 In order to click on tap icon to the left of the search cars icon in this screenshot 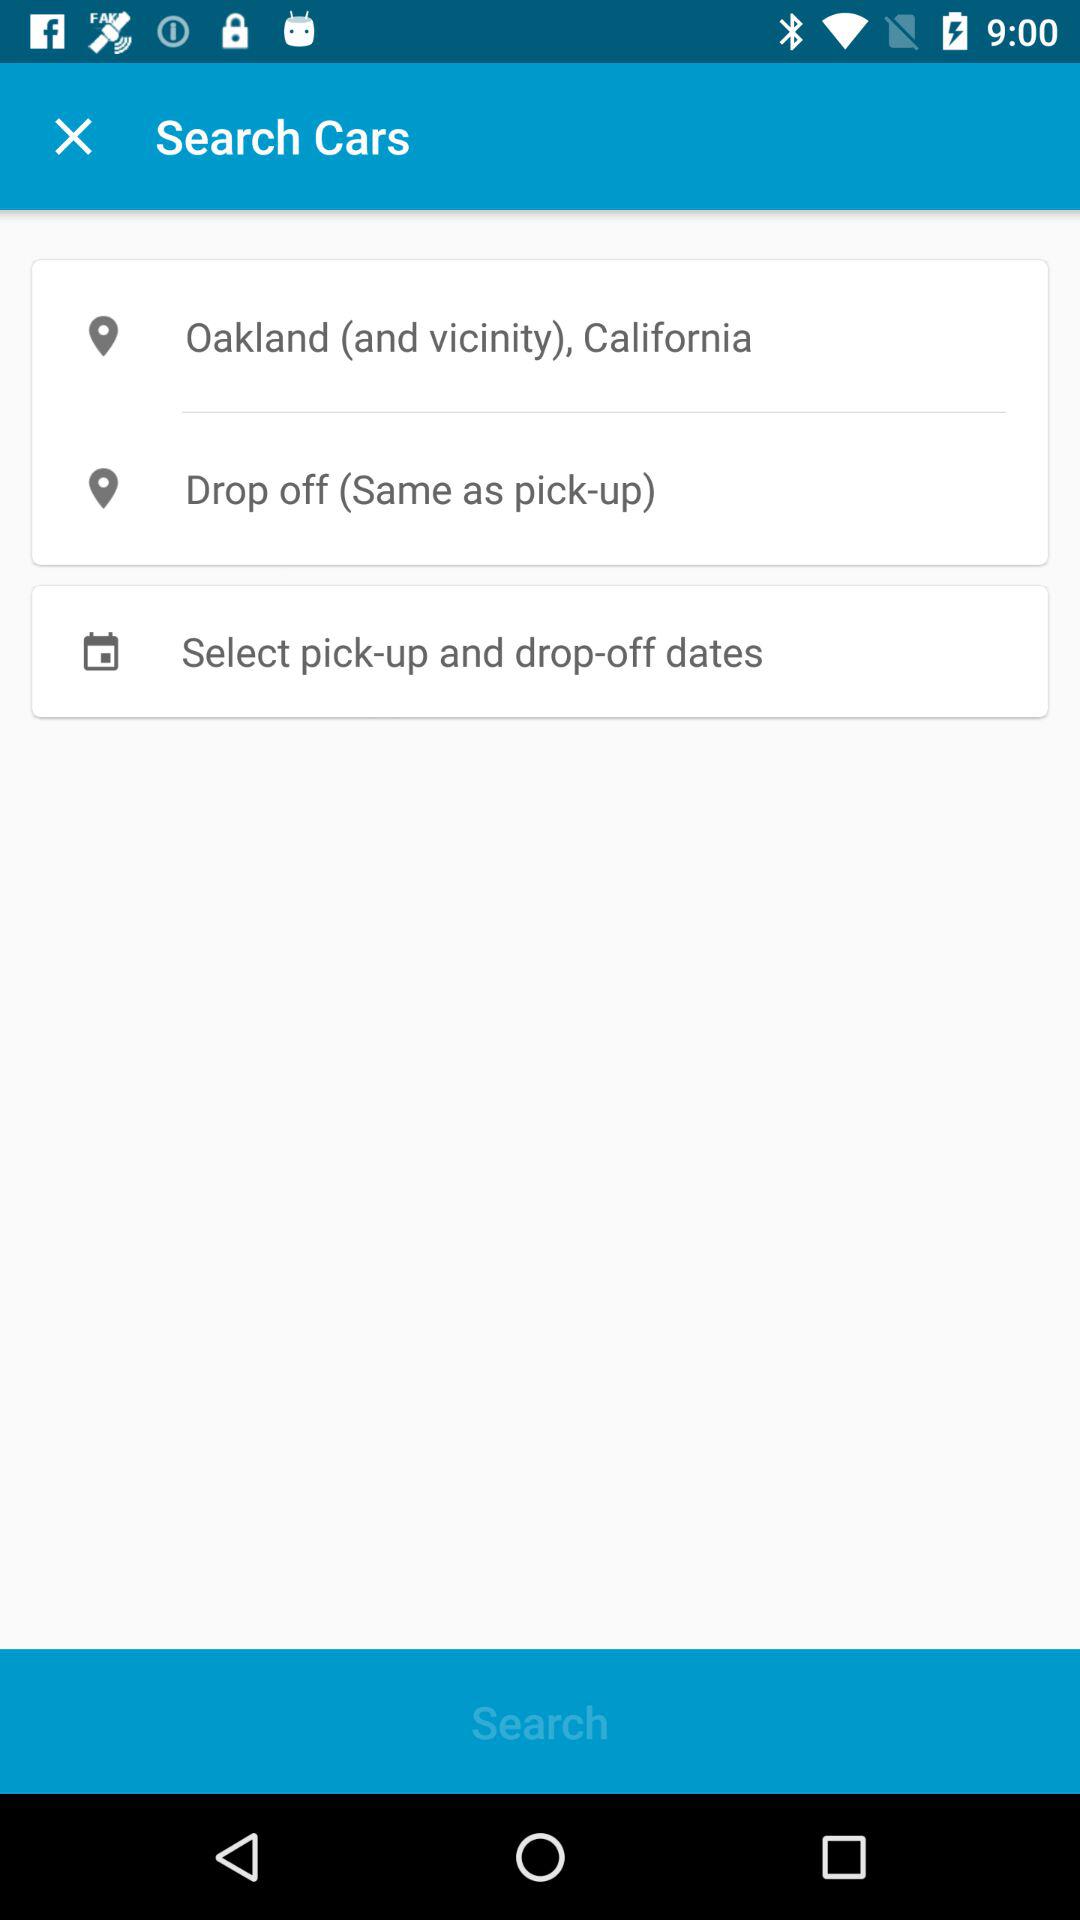, I will do `click(73, 136)`.